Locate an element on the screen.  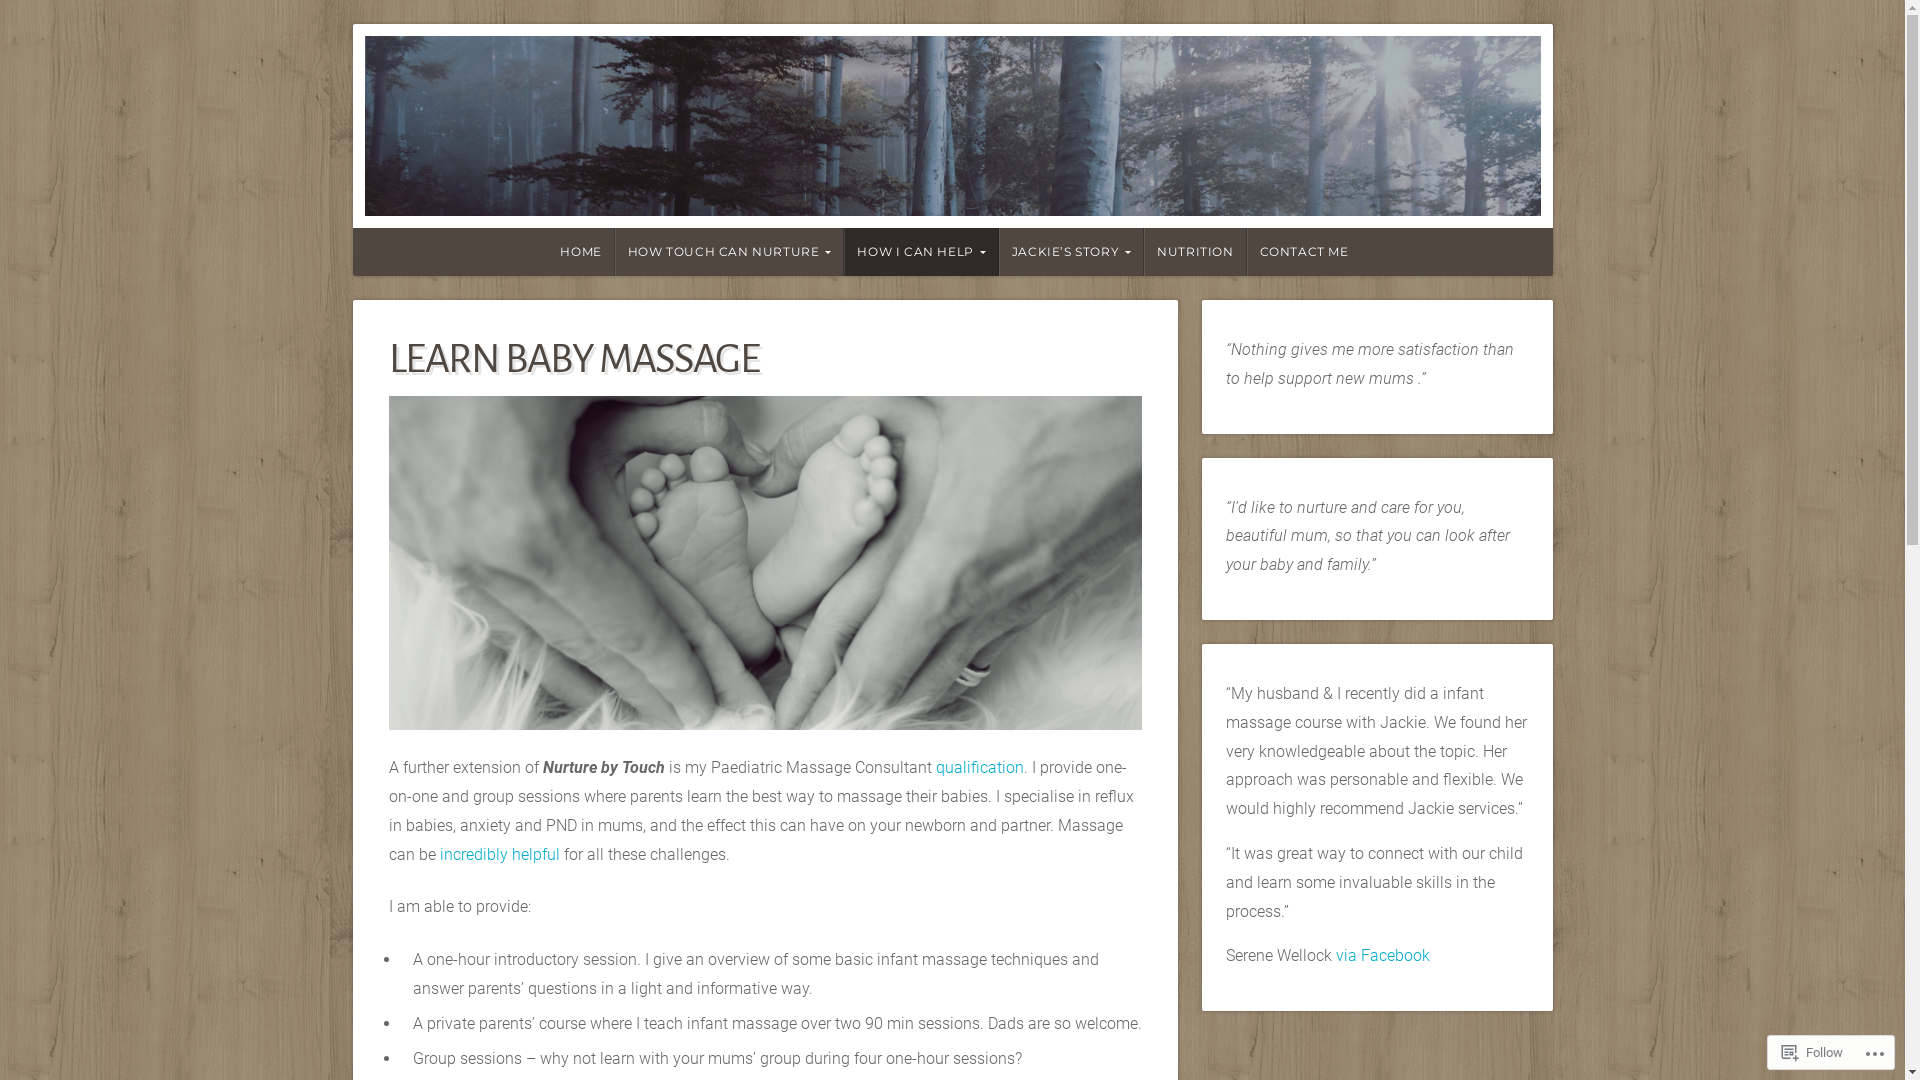
via Facebook is located at coordinates (1383, 956).